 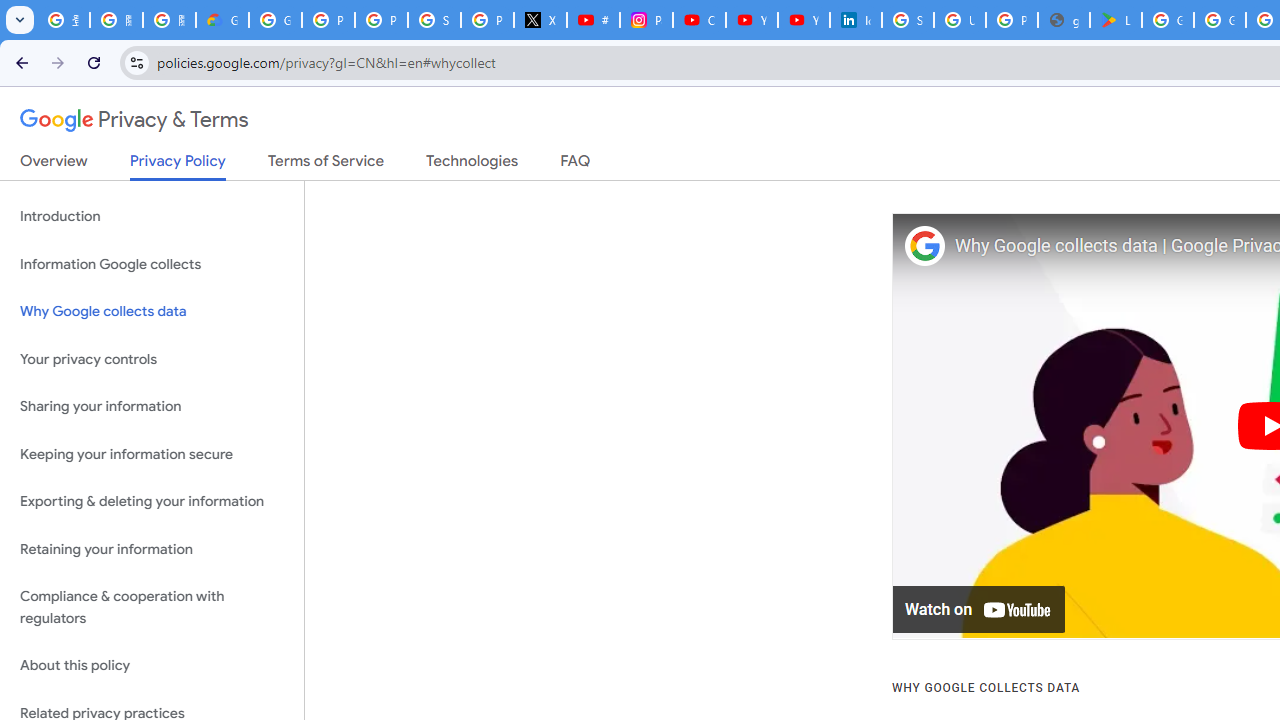 I want to click on About this policy, so click(x=152, y=666).